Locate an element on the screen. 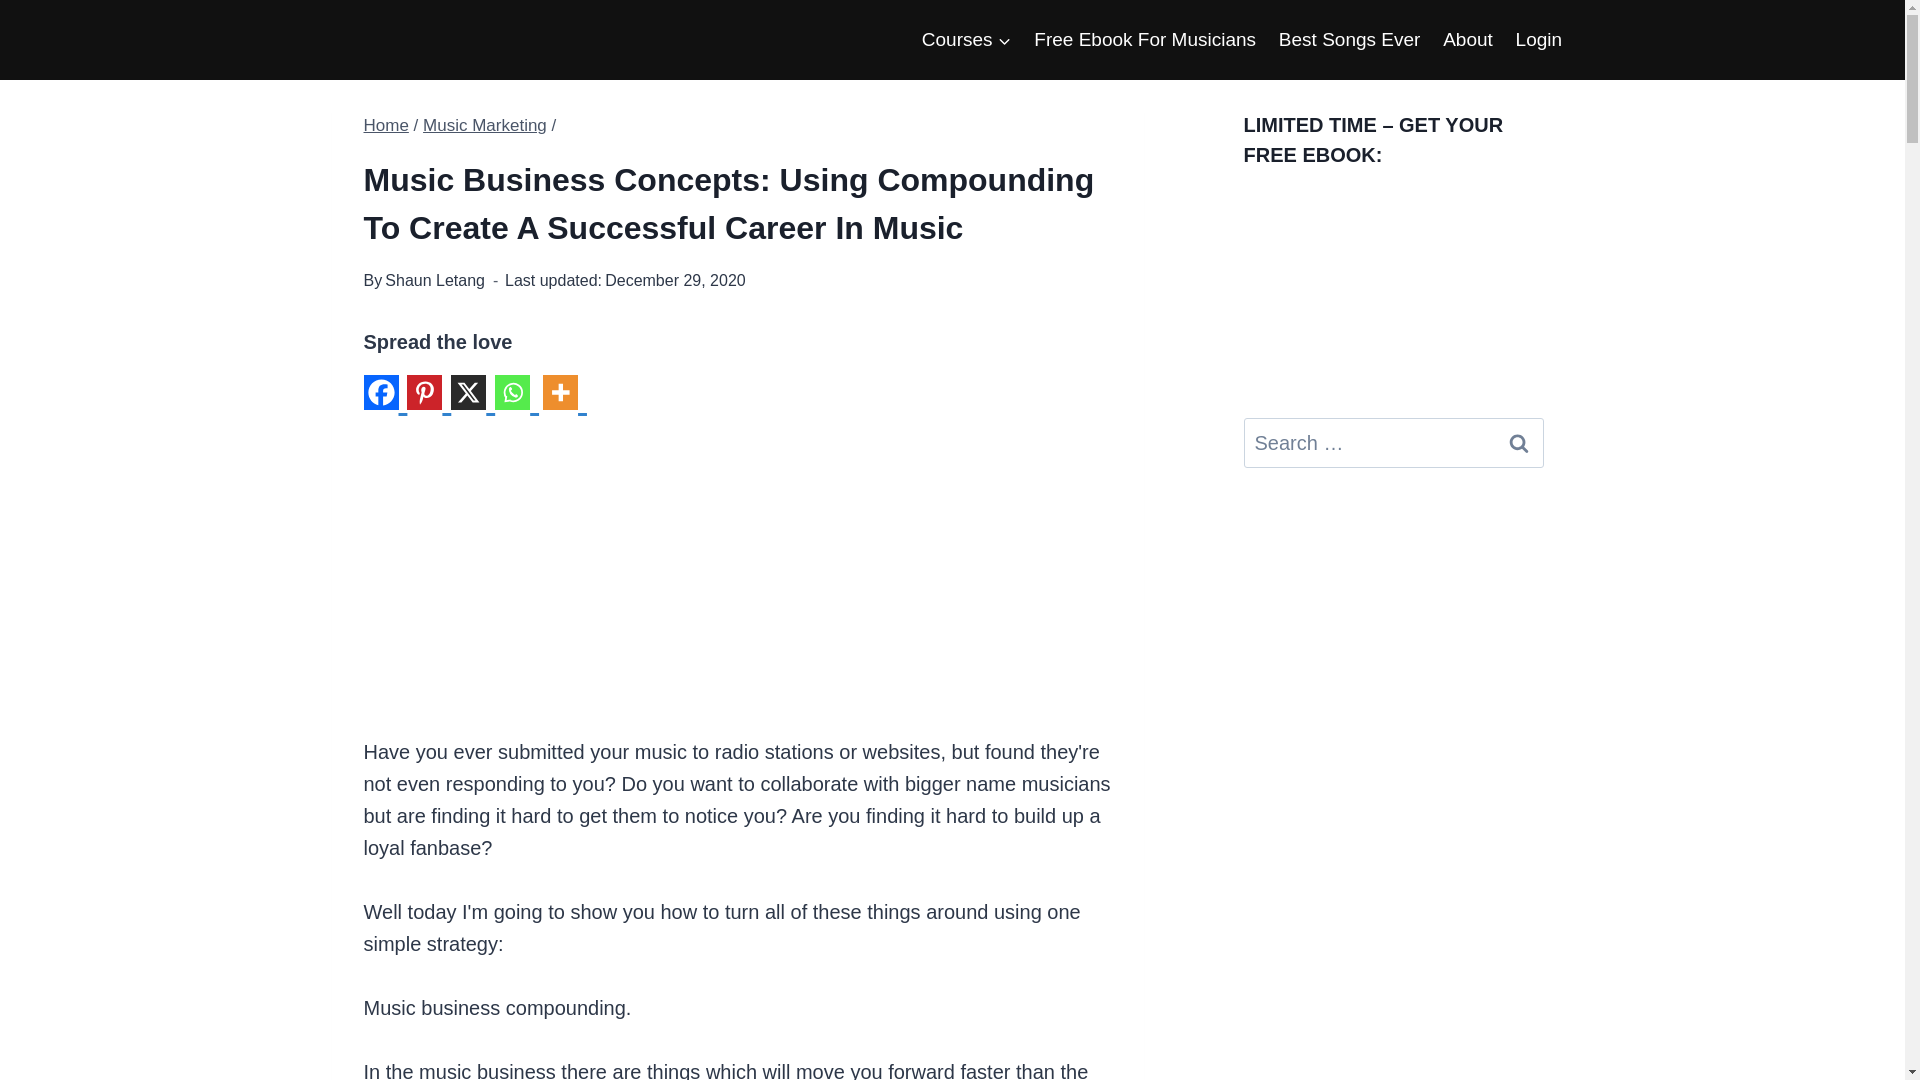 This screenshot has height=1080, width=1920. Free Ebook For Musicians is located at coordinates (1145, 38).